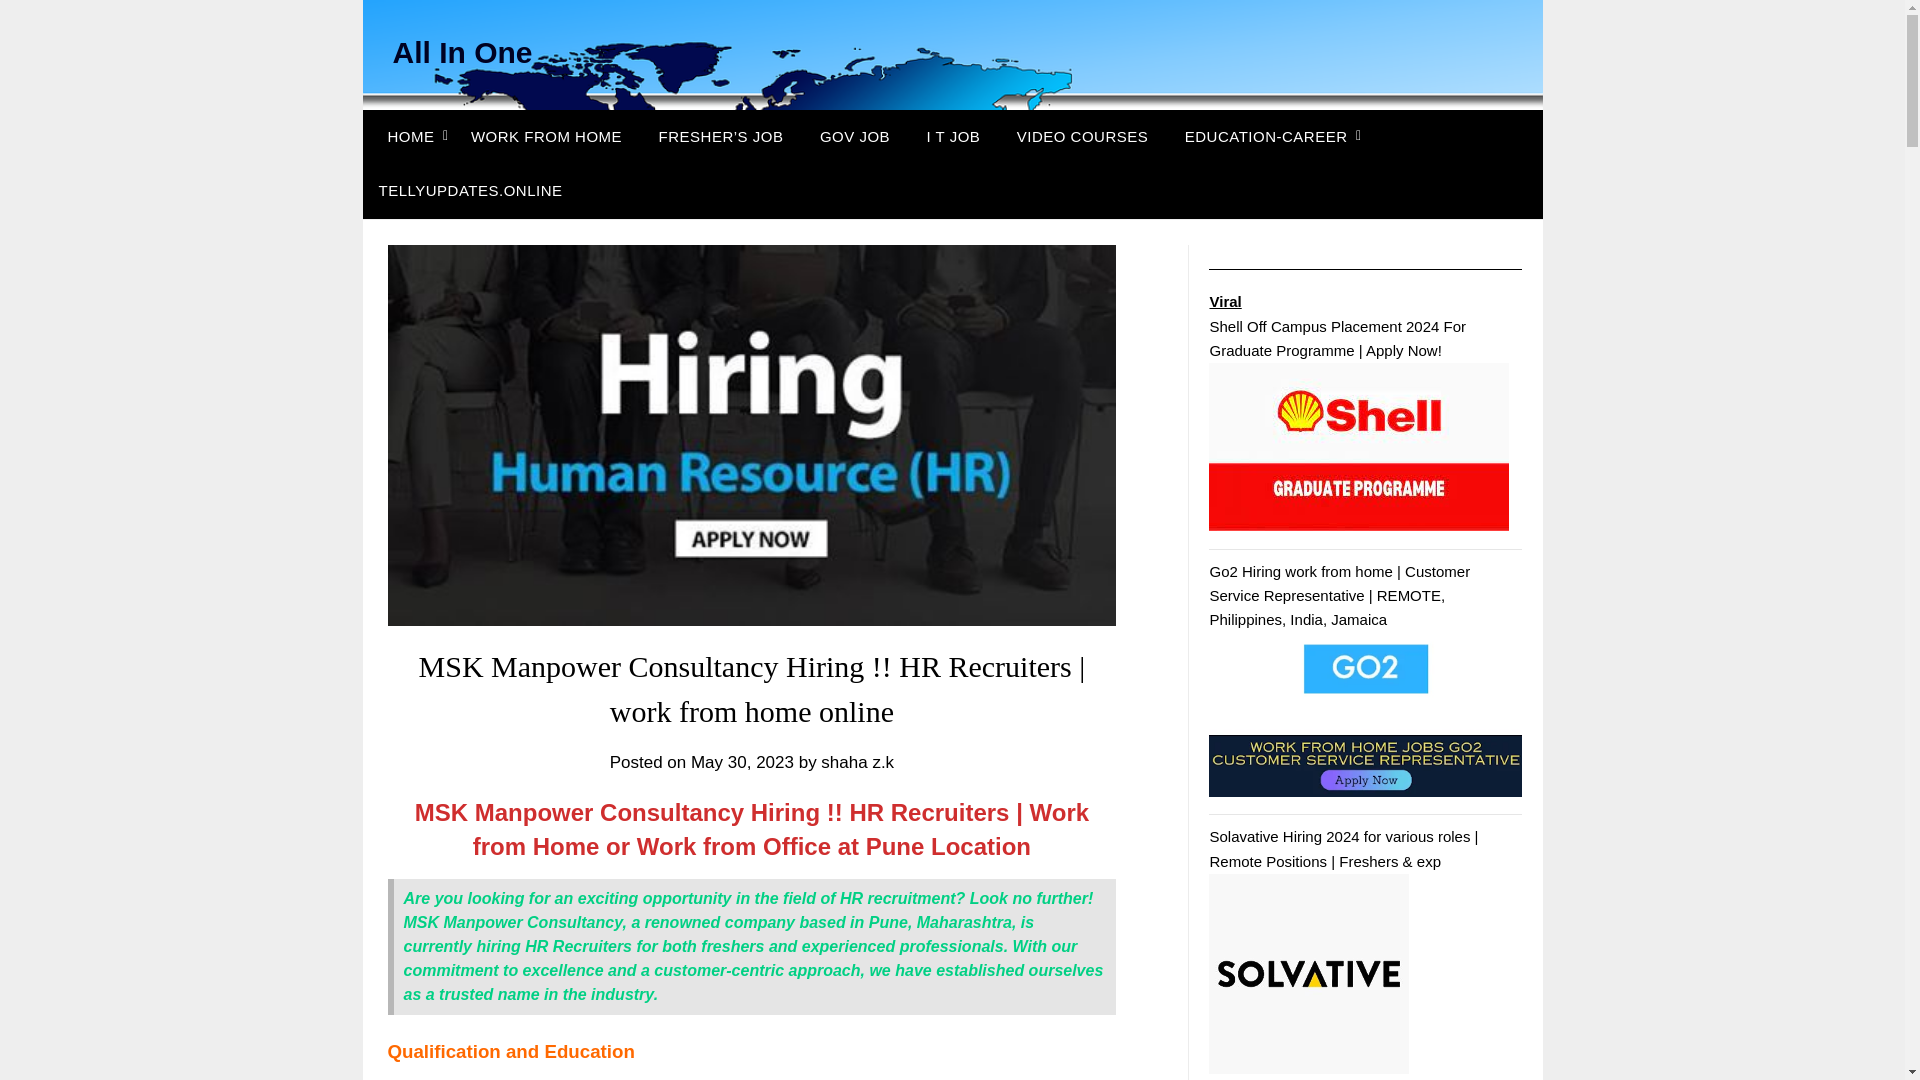 The height and width of the screenshot is (1080, 1920). What do you see at coordinates (858, 762) in the screenshot?
I see `shaha z.k` at bounding box center [858, 762].